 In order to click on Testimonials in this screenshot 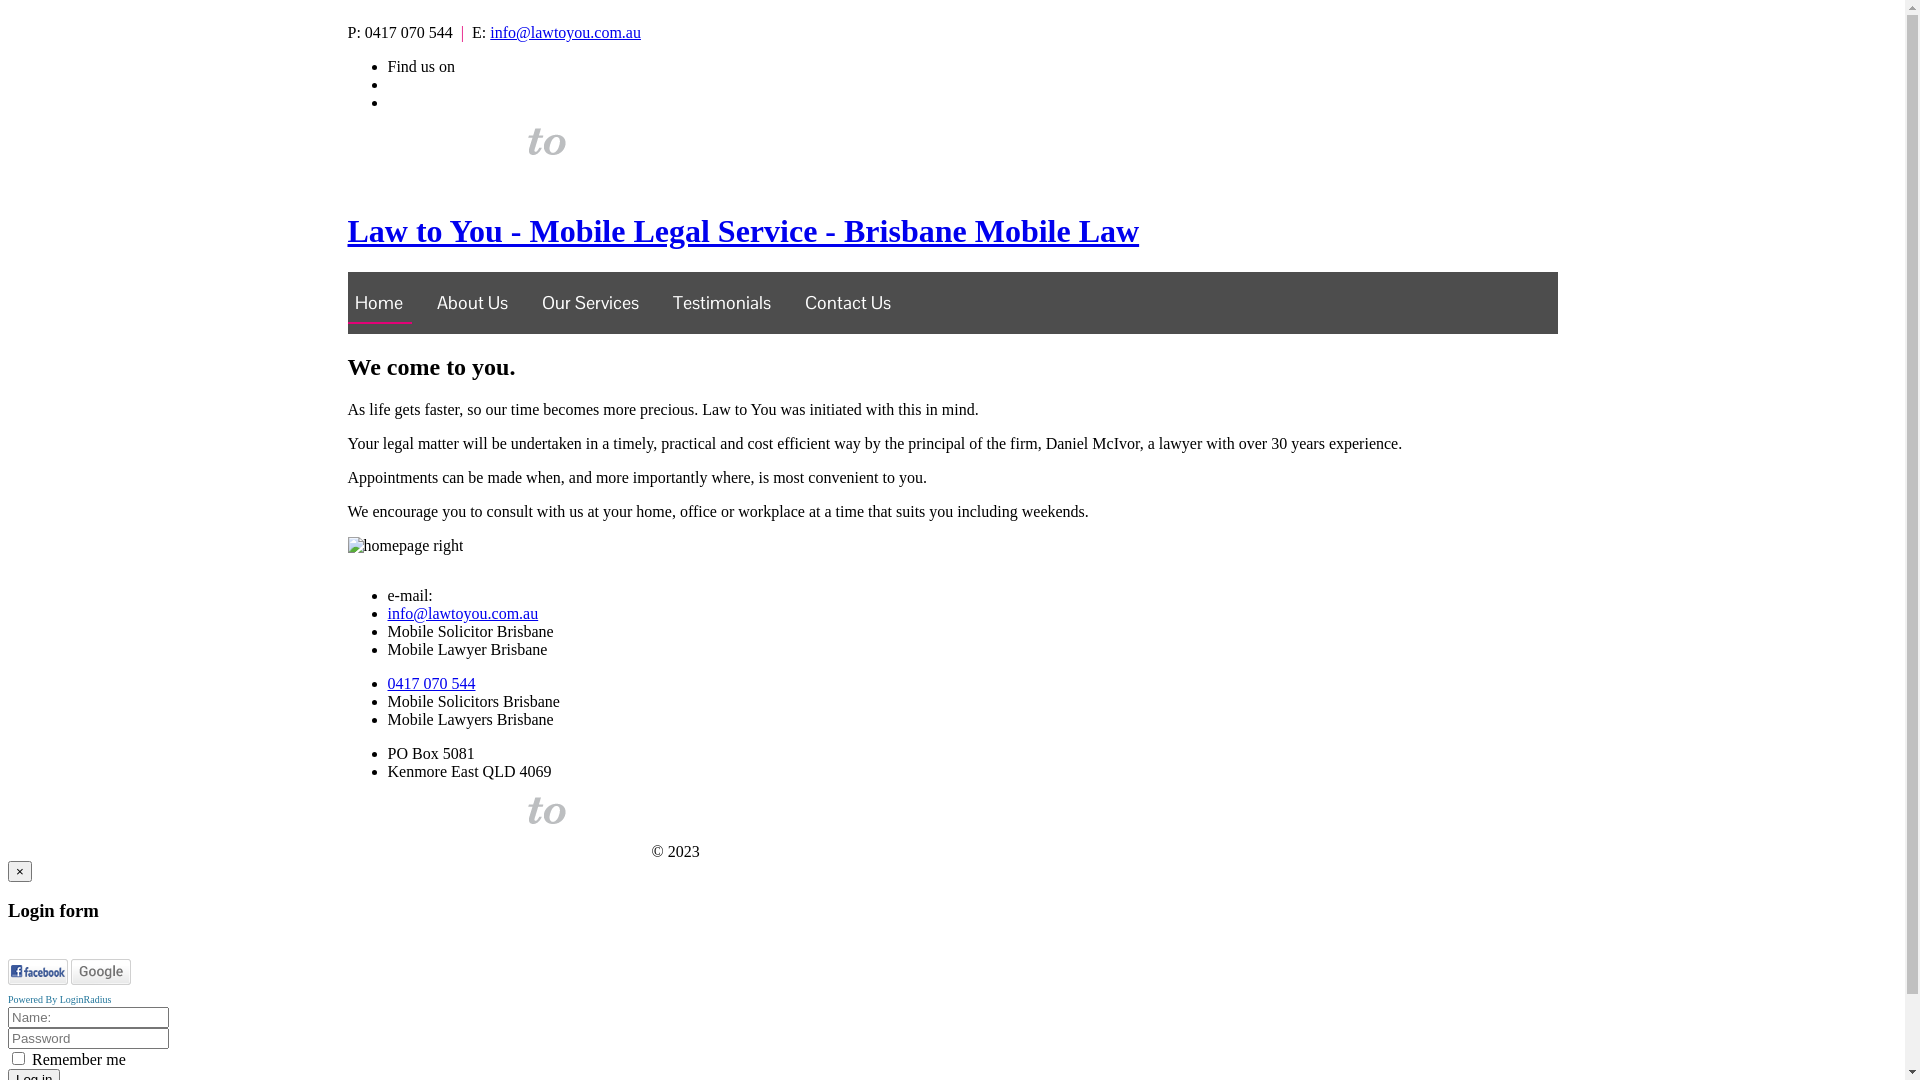, I will do `click(722, 297)`.